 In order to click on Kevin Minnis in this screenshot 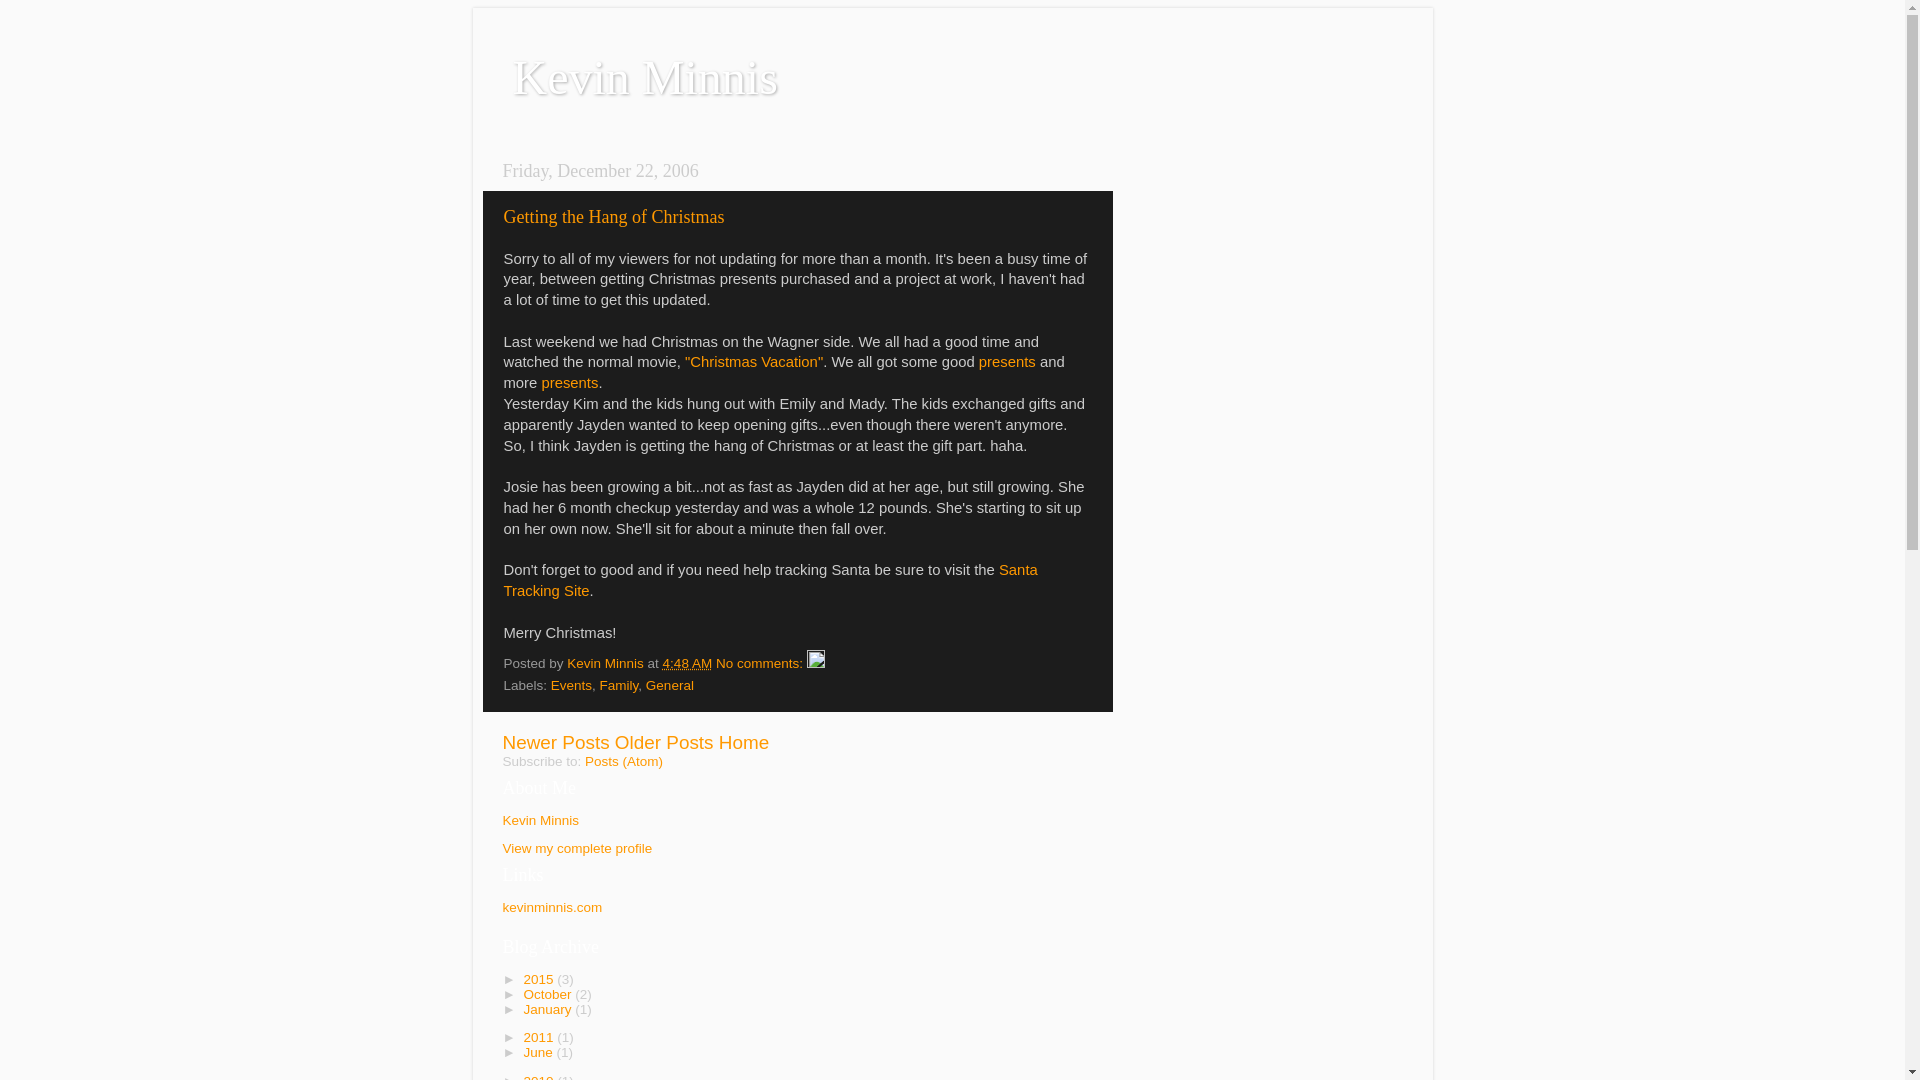, I will do `click(540, 820)`.